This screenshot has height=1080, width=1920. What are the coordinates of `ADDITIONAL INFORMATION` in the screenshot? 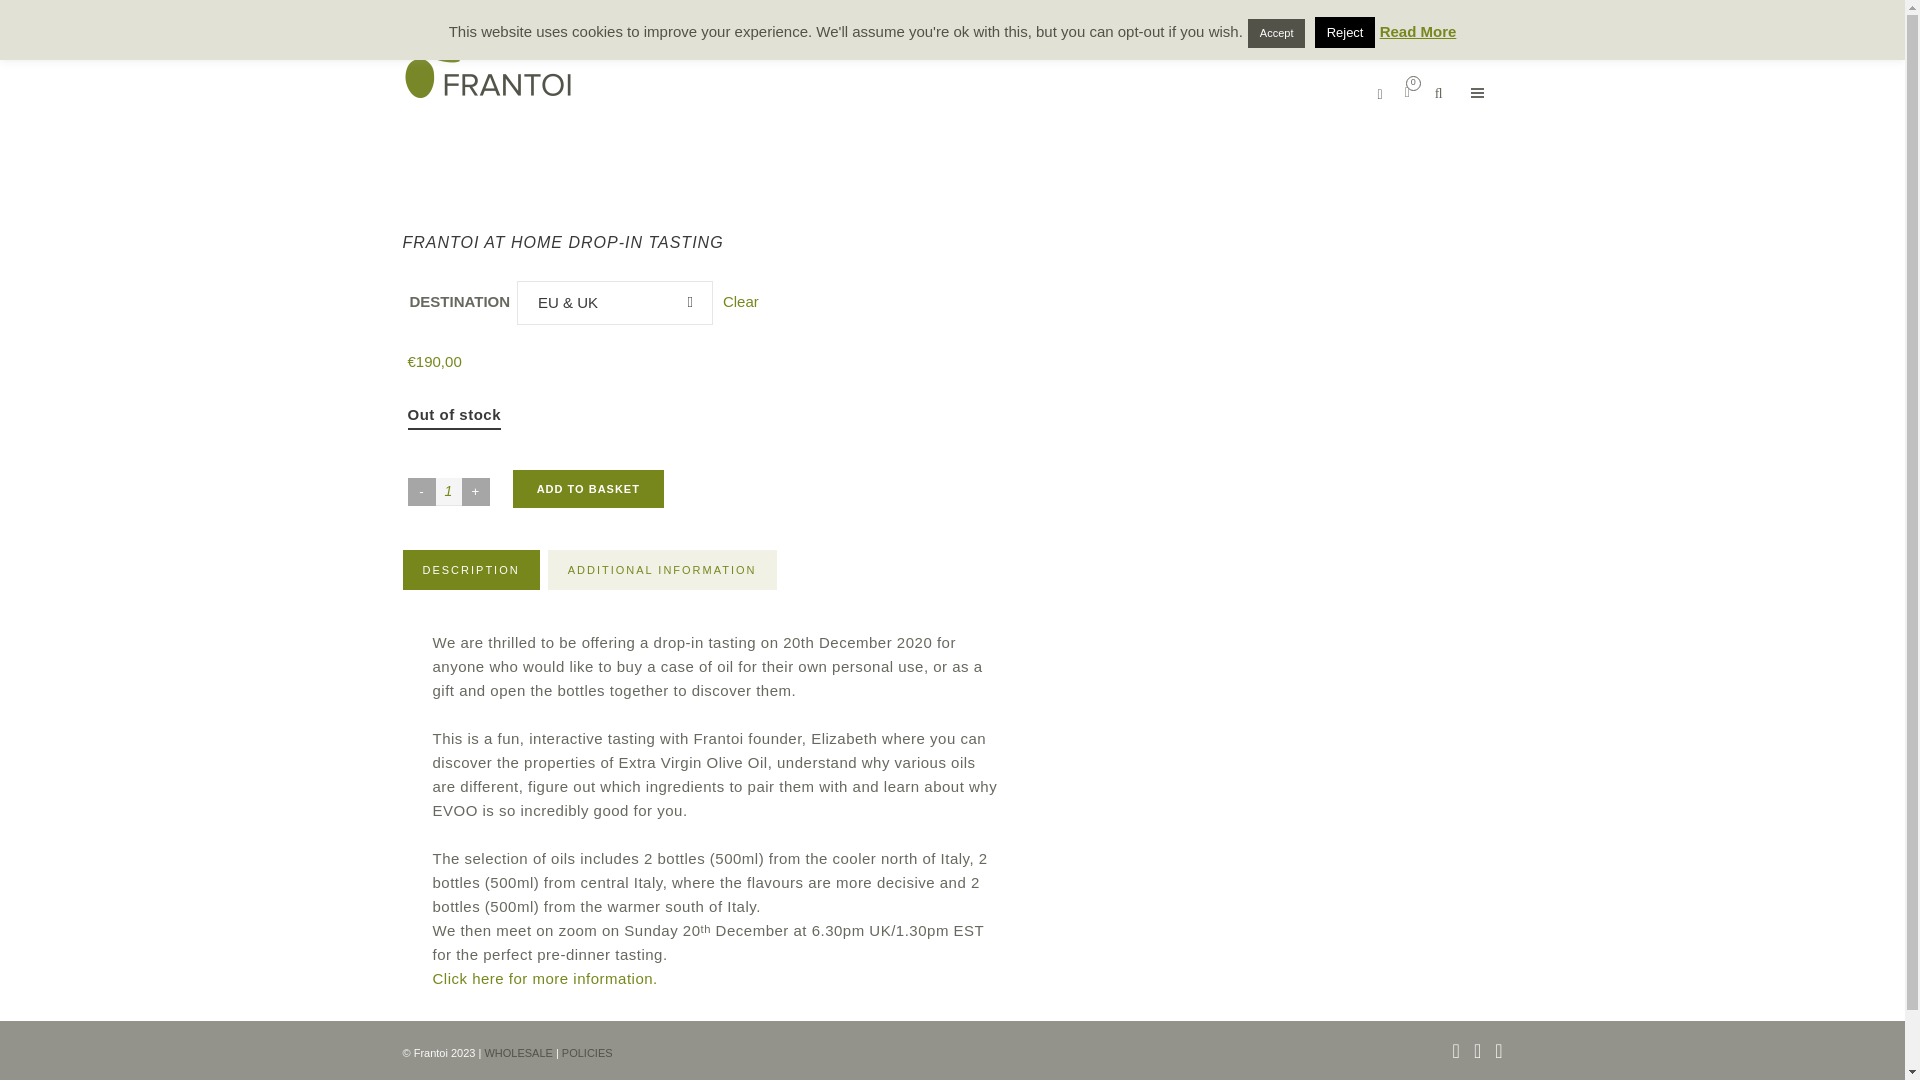 It's located at (662, 569).